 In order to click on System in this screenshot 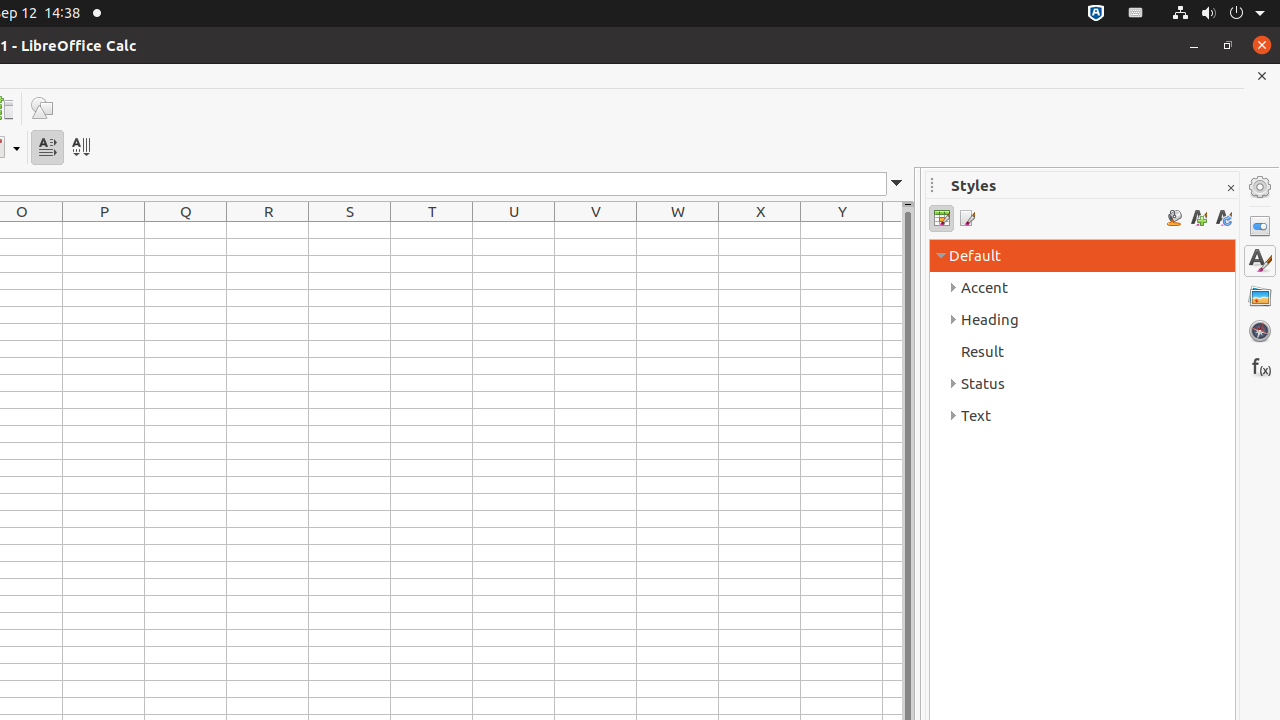, I will do `click(1218, 14)`.